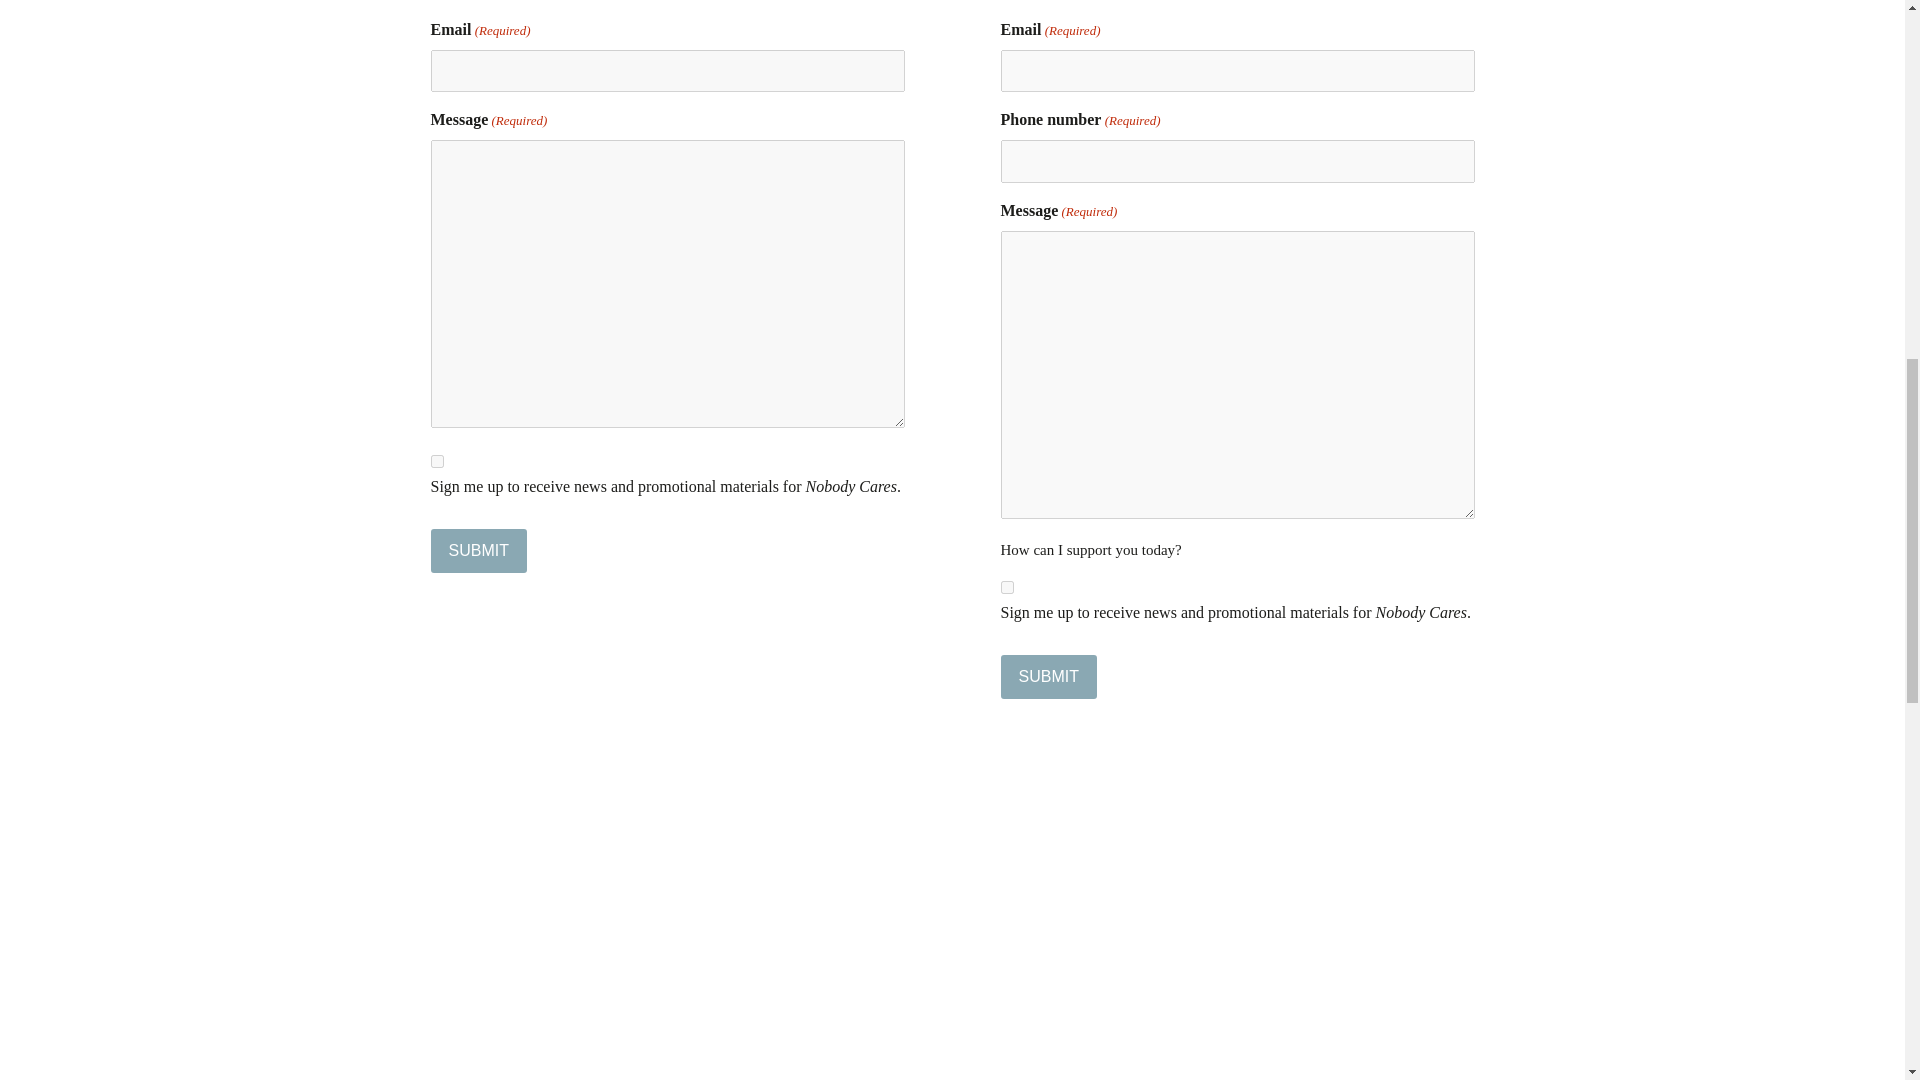  What do you see at coordinates (436, 460) in the screenshot?
I see `1` at bounding box center [436, 460].